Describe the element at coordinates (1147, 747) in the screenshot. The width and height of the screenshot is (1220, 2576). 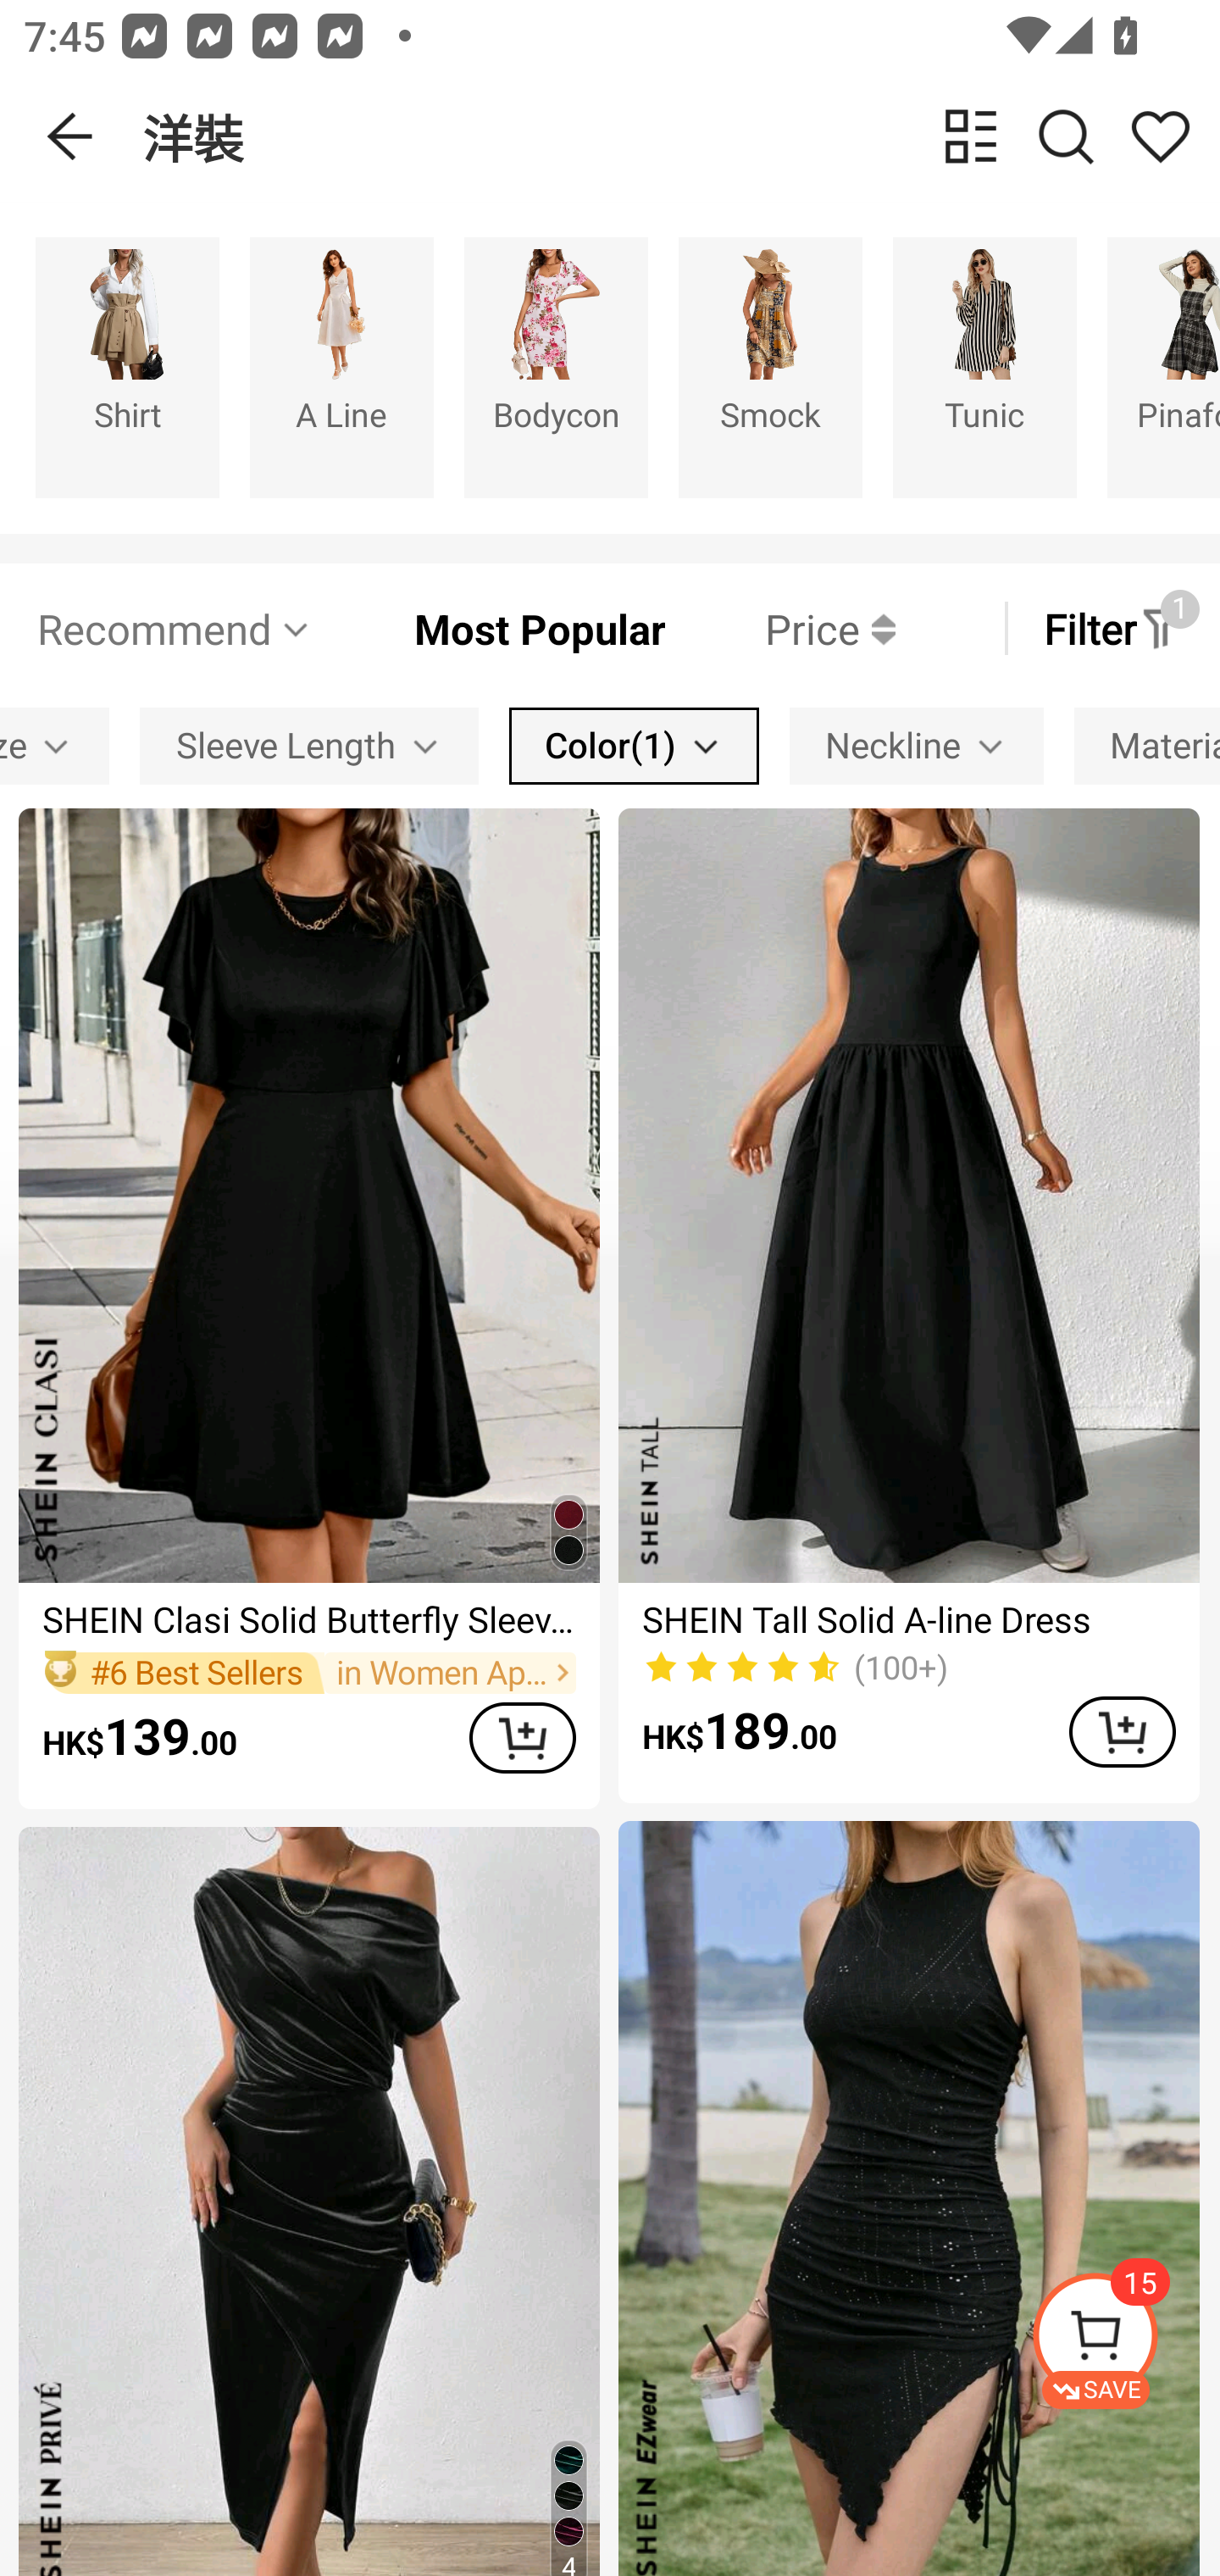
I see `Material` at that location.